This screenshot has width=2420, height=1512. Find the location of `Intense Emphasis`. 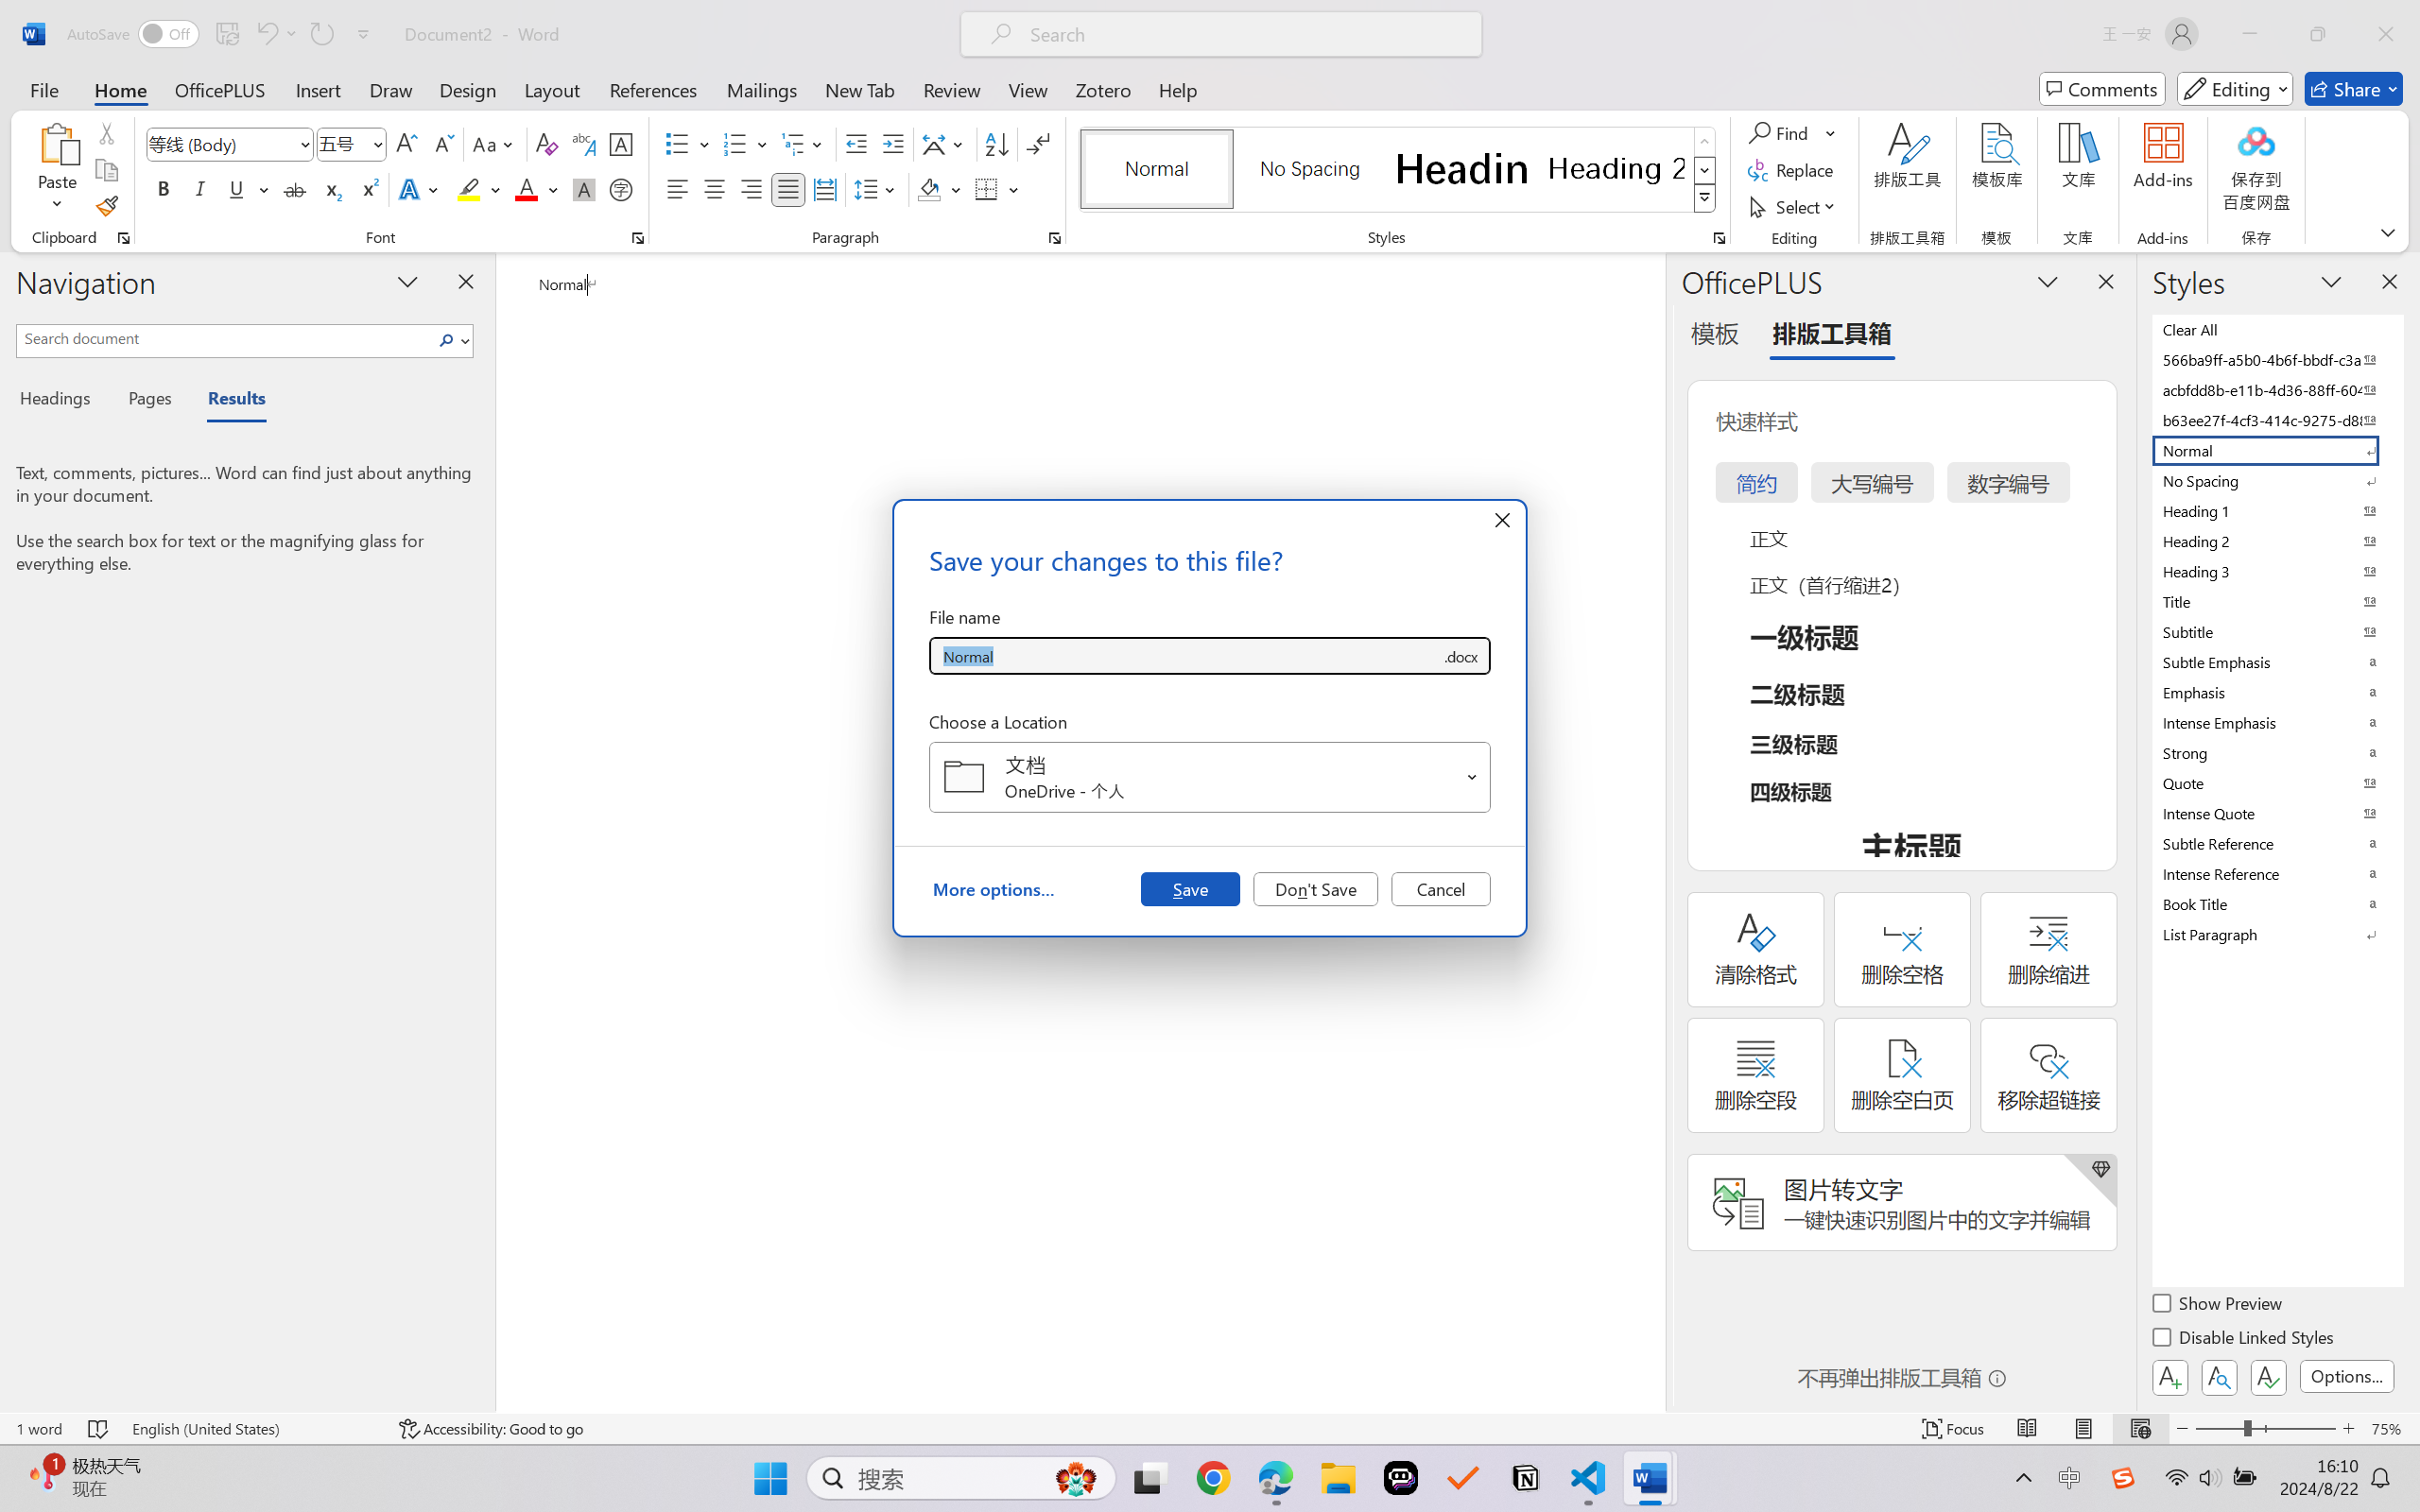

Intense Emphasis is located at coordinates (2276, 722).